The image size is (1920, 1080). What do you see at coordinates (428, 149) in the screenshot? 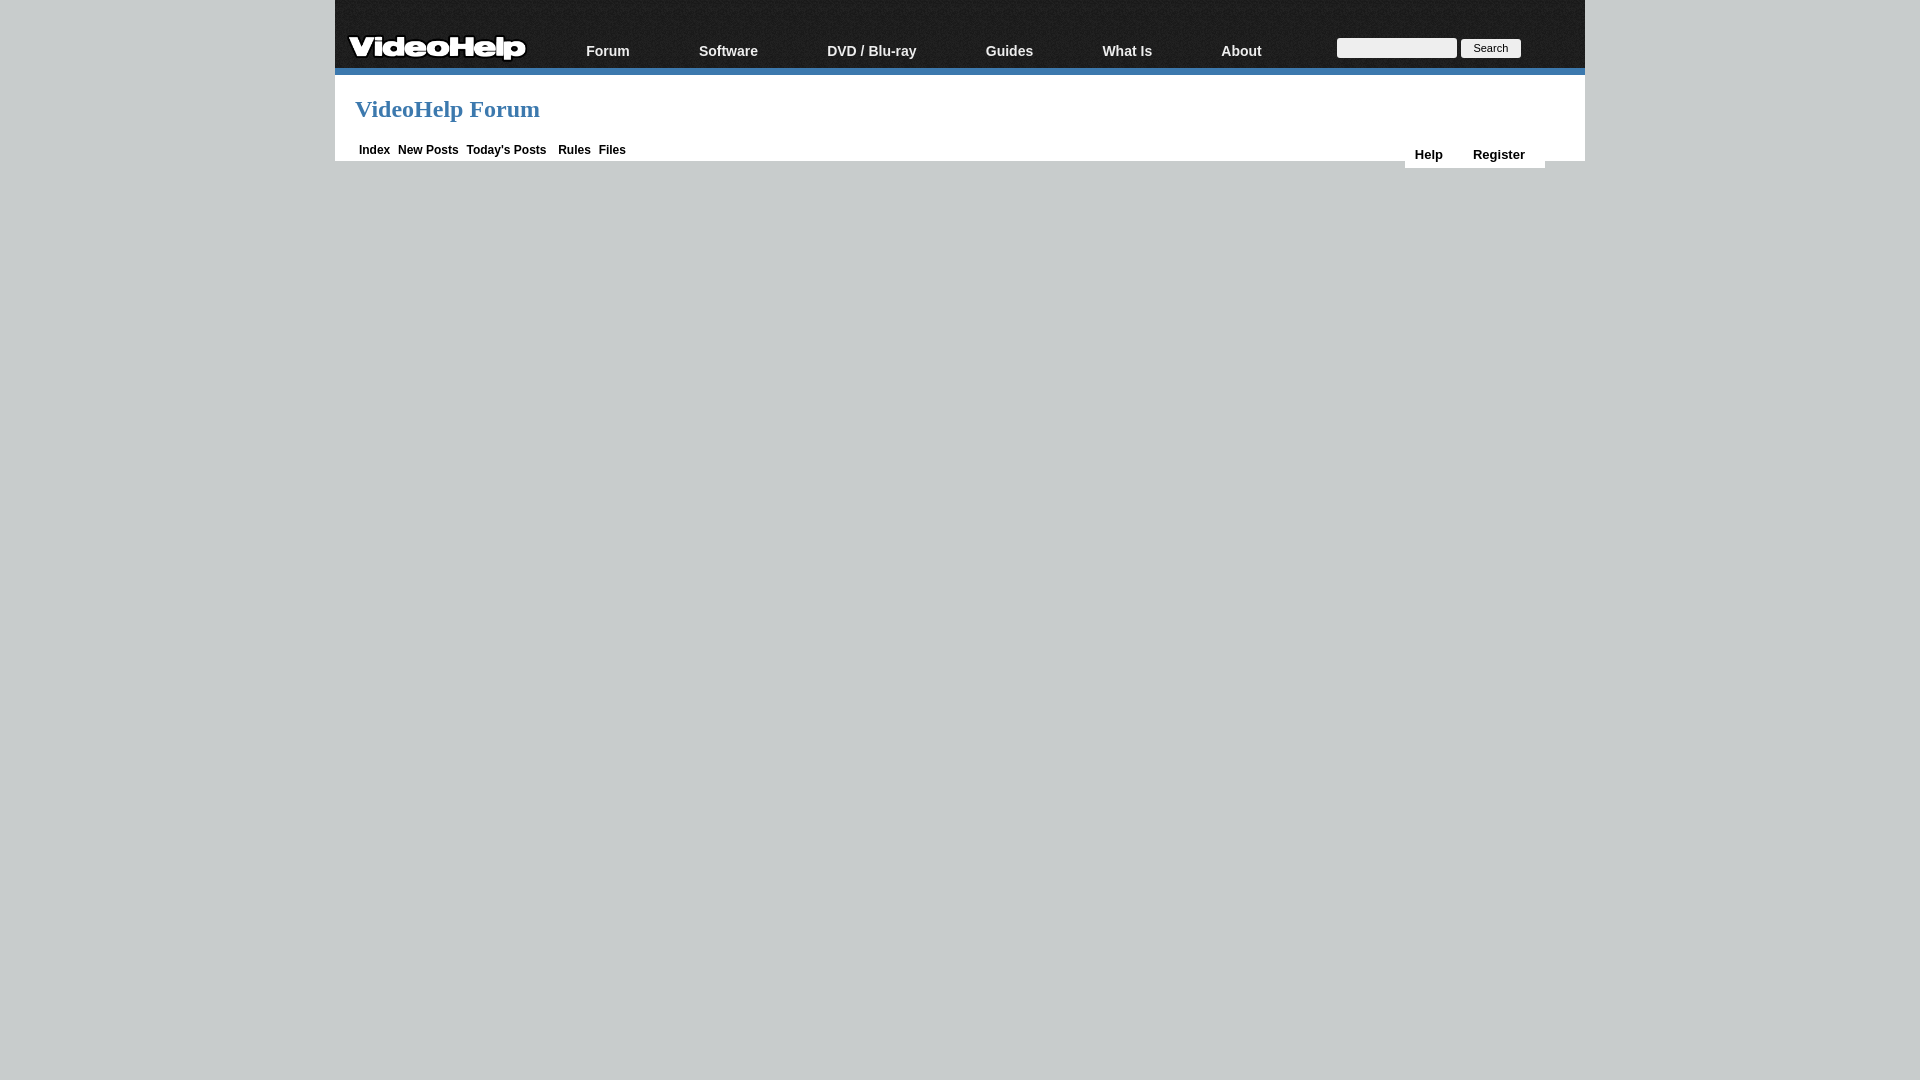
I see `New Posts` at bounding box center [428, 149].